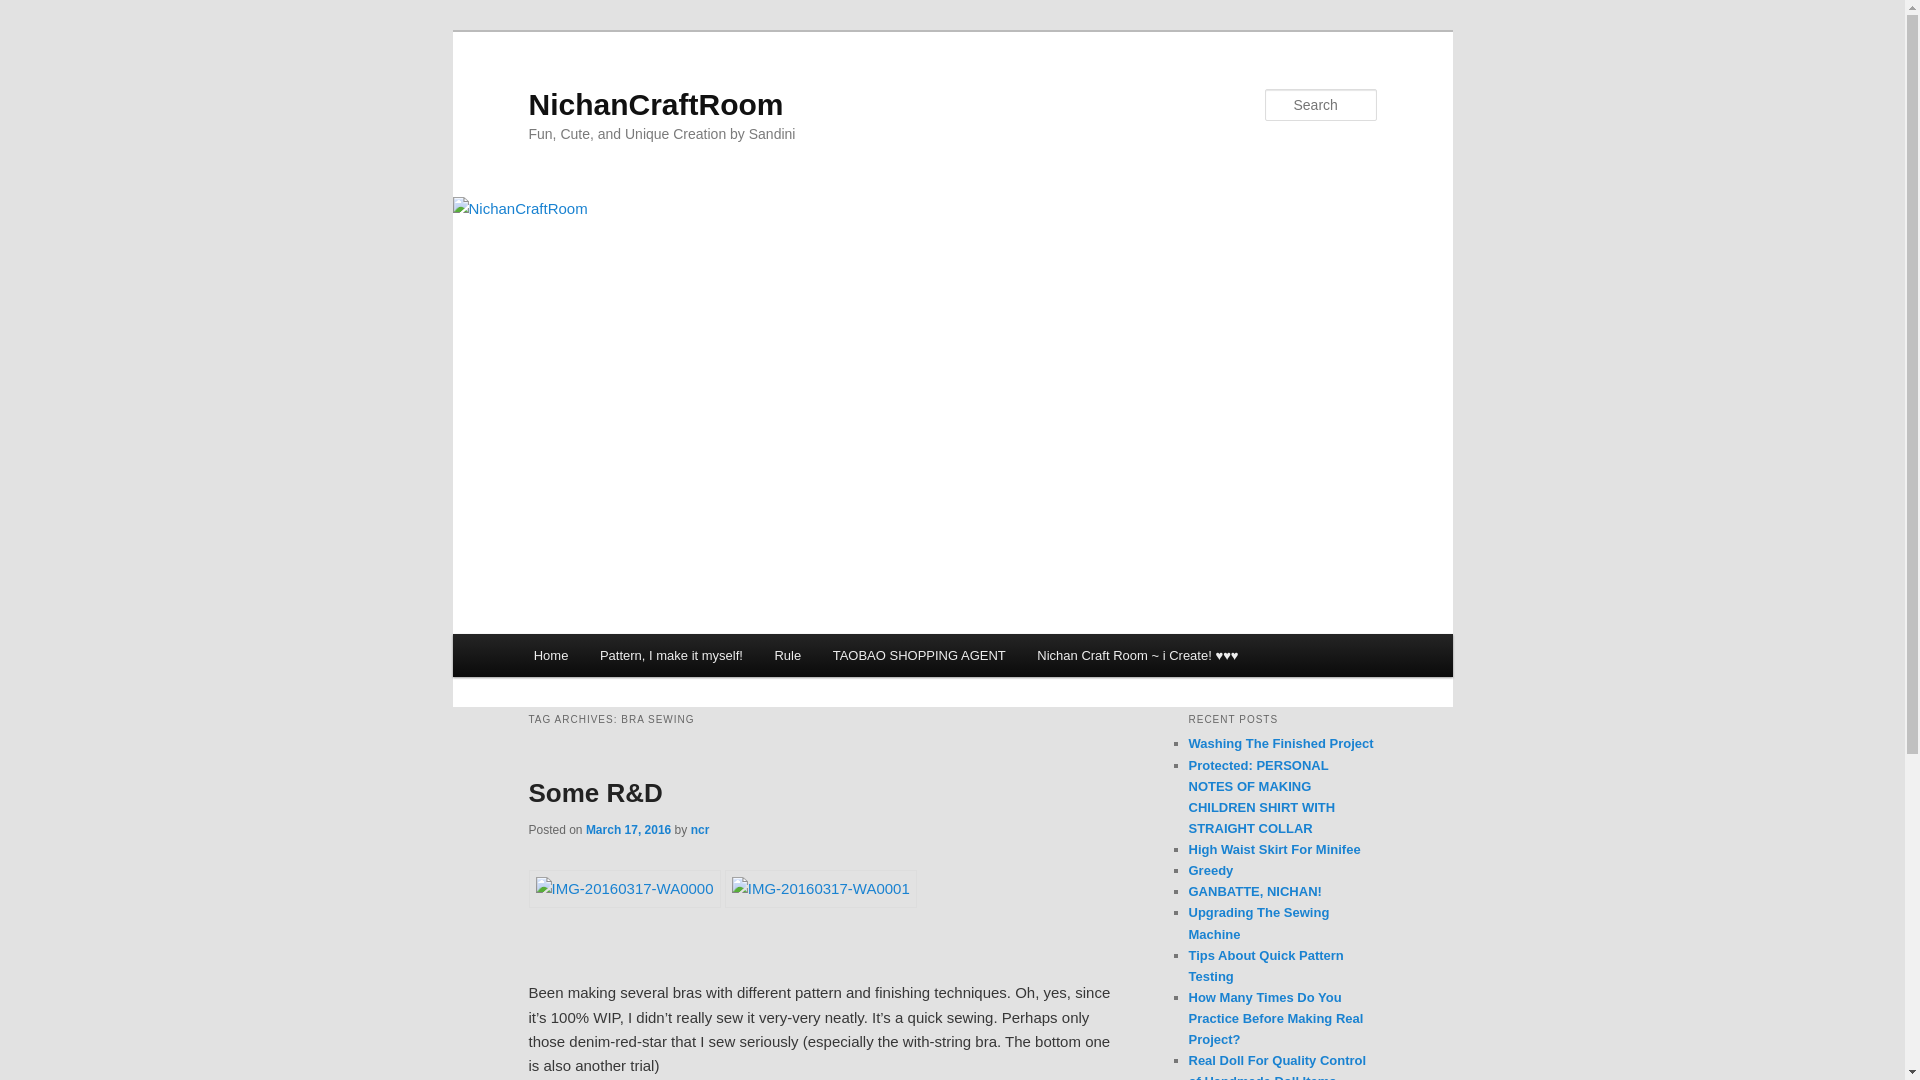 This screenshot has height=1080, width=1920. I want to click on 8:52 am, so click(628, 830).